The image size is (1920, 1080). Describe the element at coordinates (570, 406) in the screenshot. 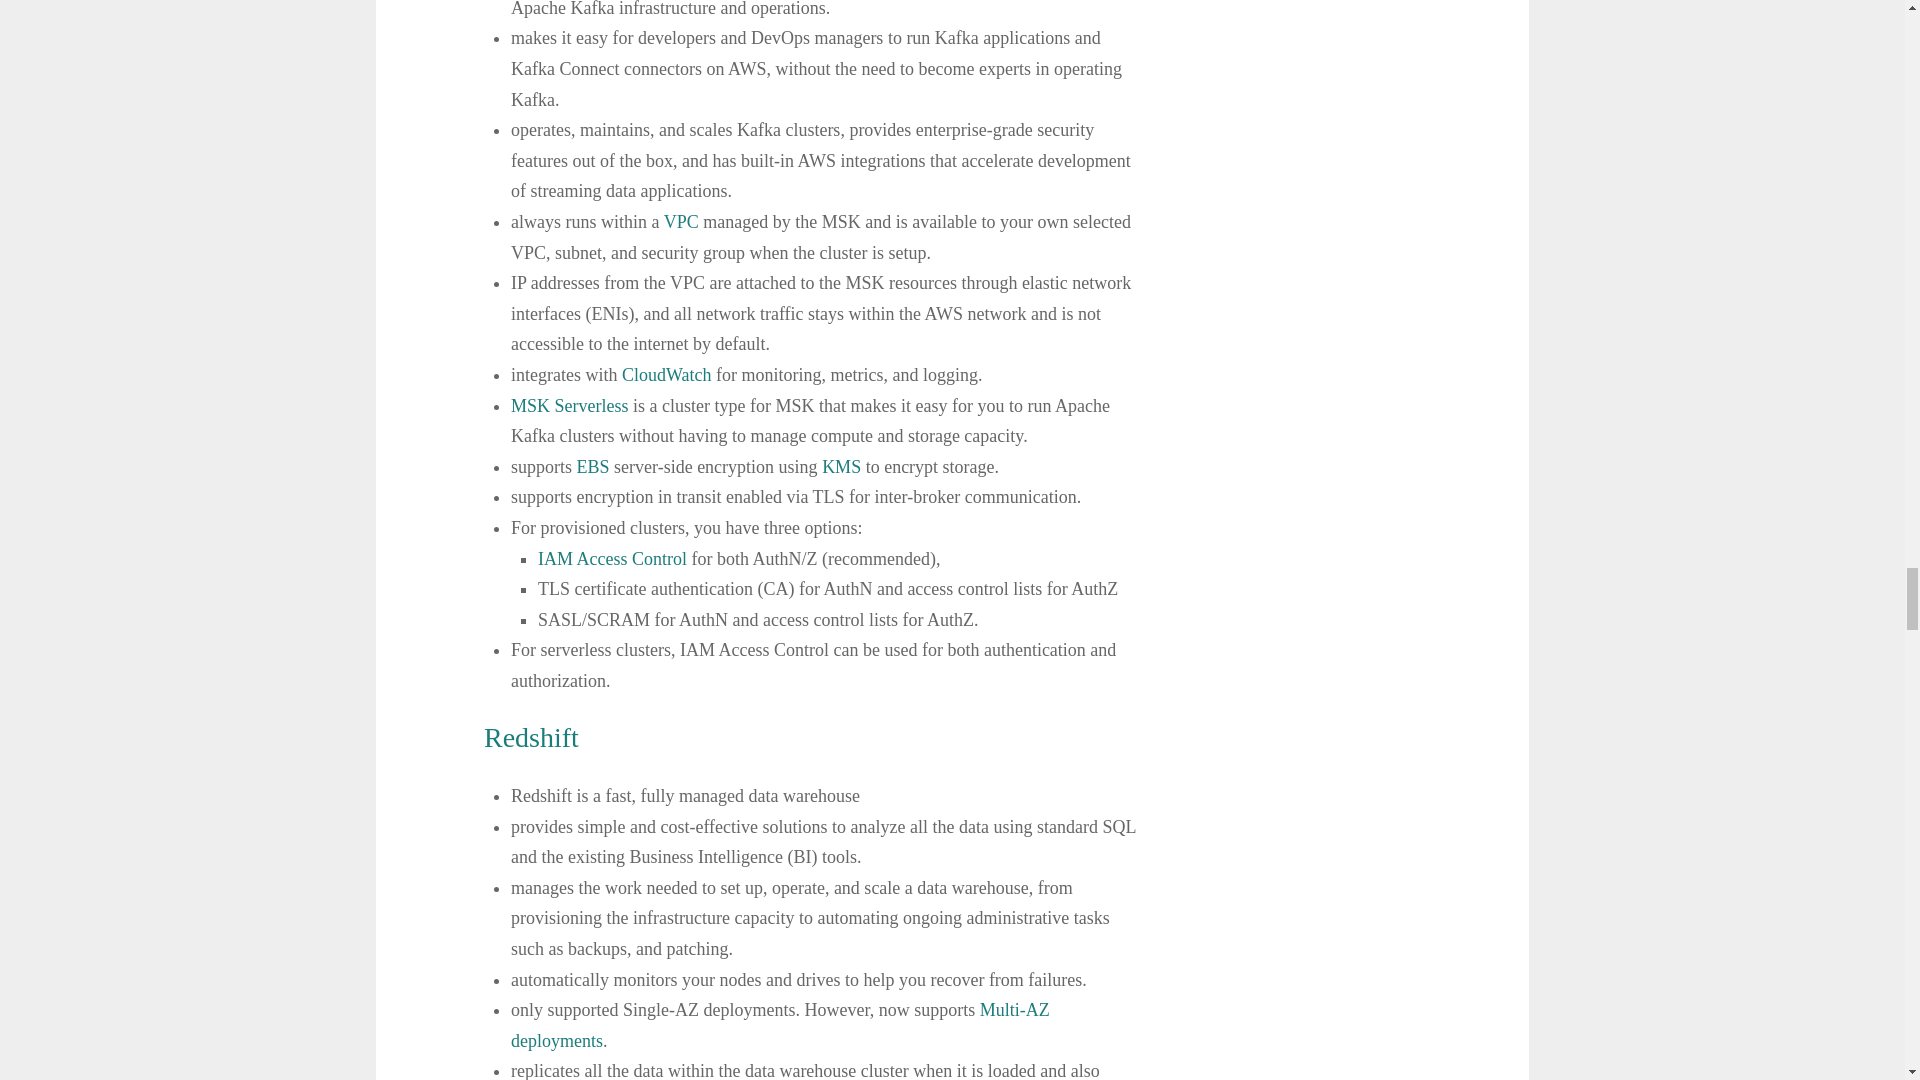

I see `MSK Serverless` at that location.